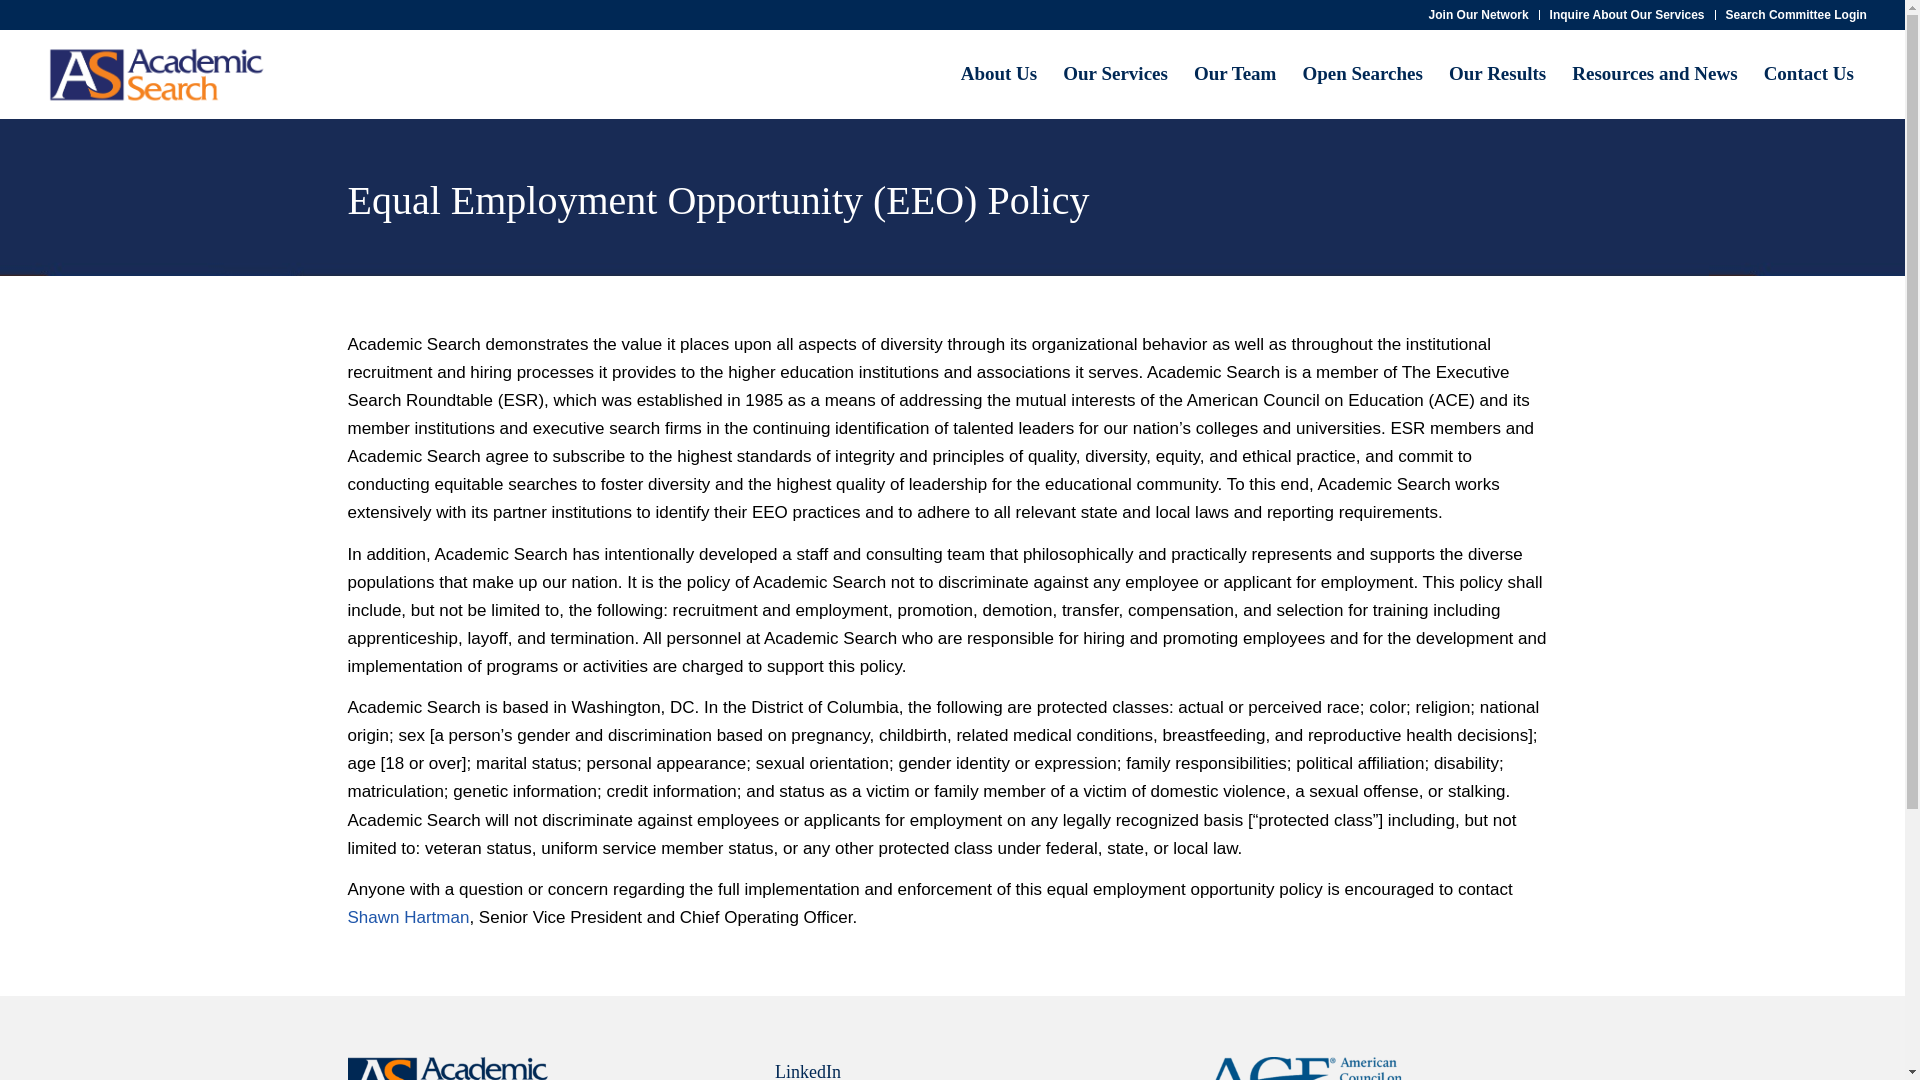 Image resolution: width=1920 pixels, height=1080 pixels. Describe the element at coordinates (1796, 15) in the screenshot. I see `Search Committee Login` at that location.